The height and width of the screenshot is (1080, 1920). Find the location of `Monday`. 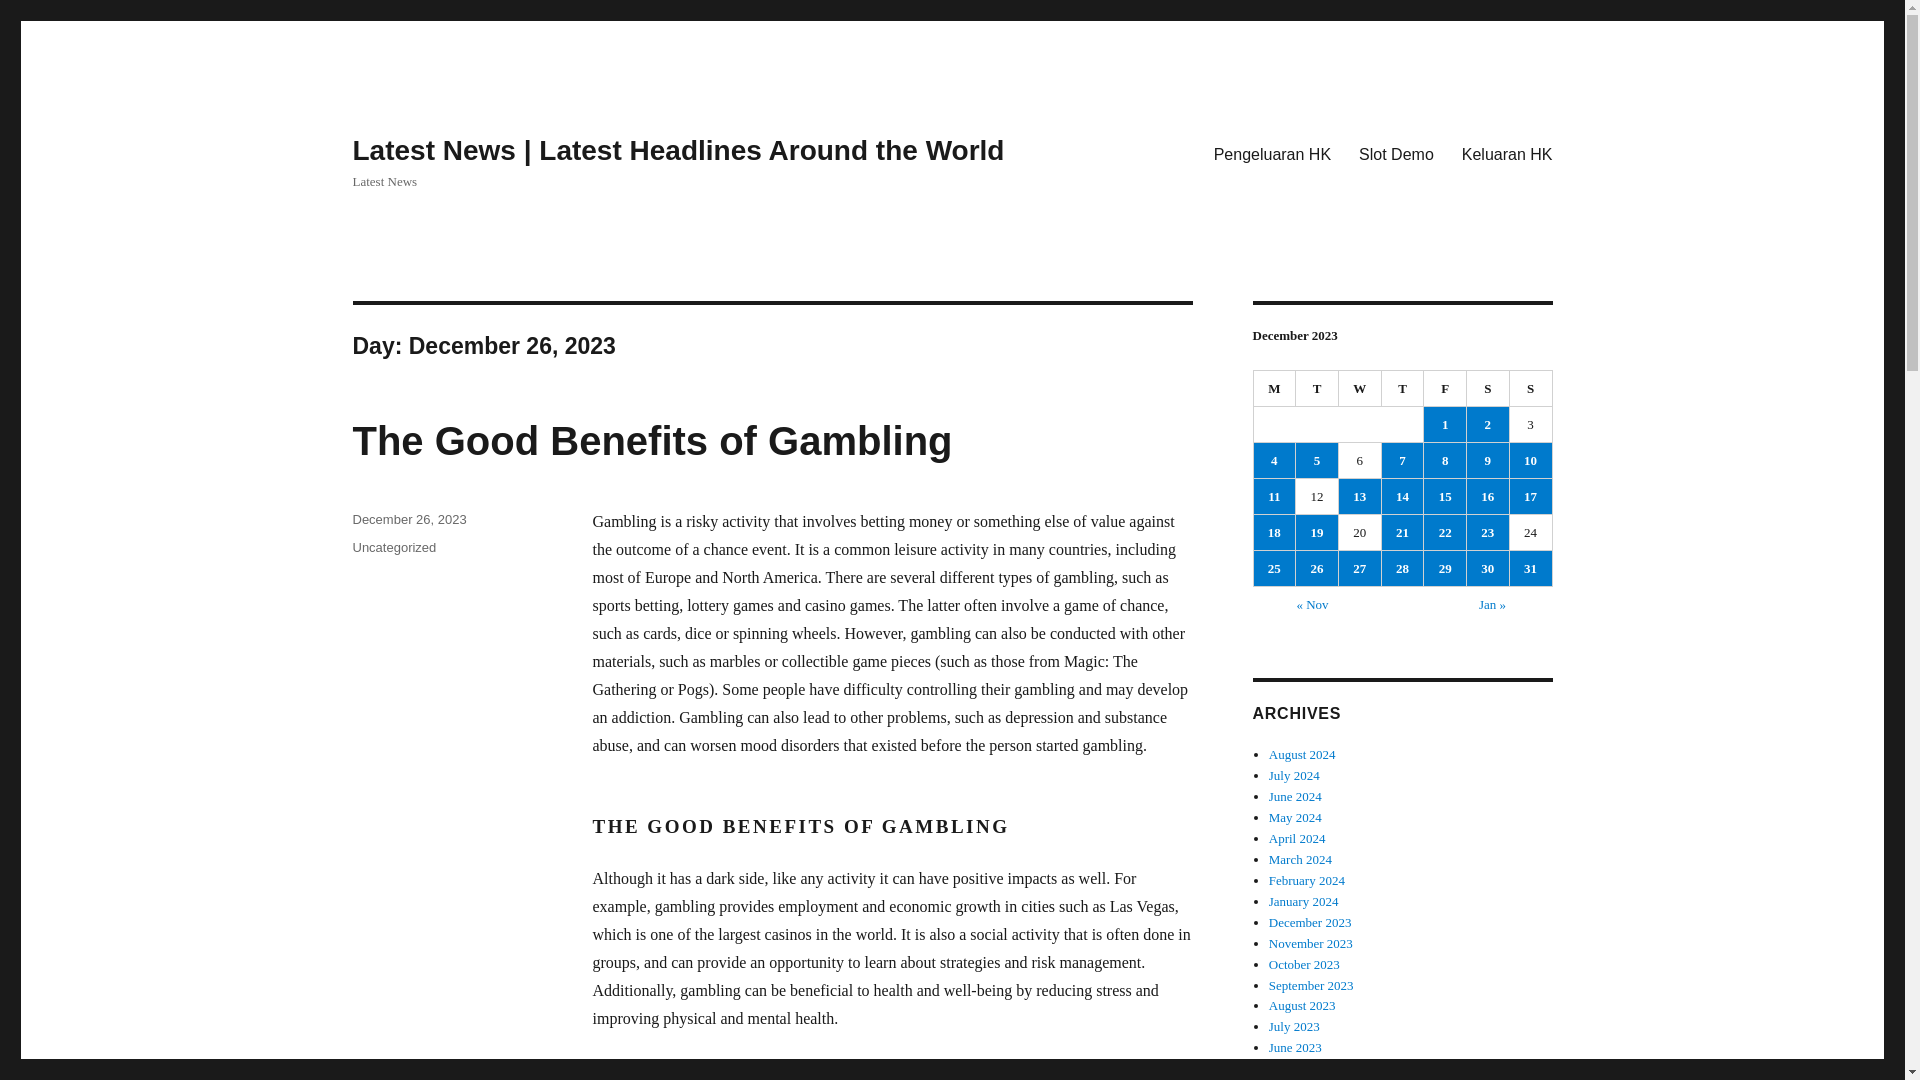

Monday is located at coordinates (1275, 389).